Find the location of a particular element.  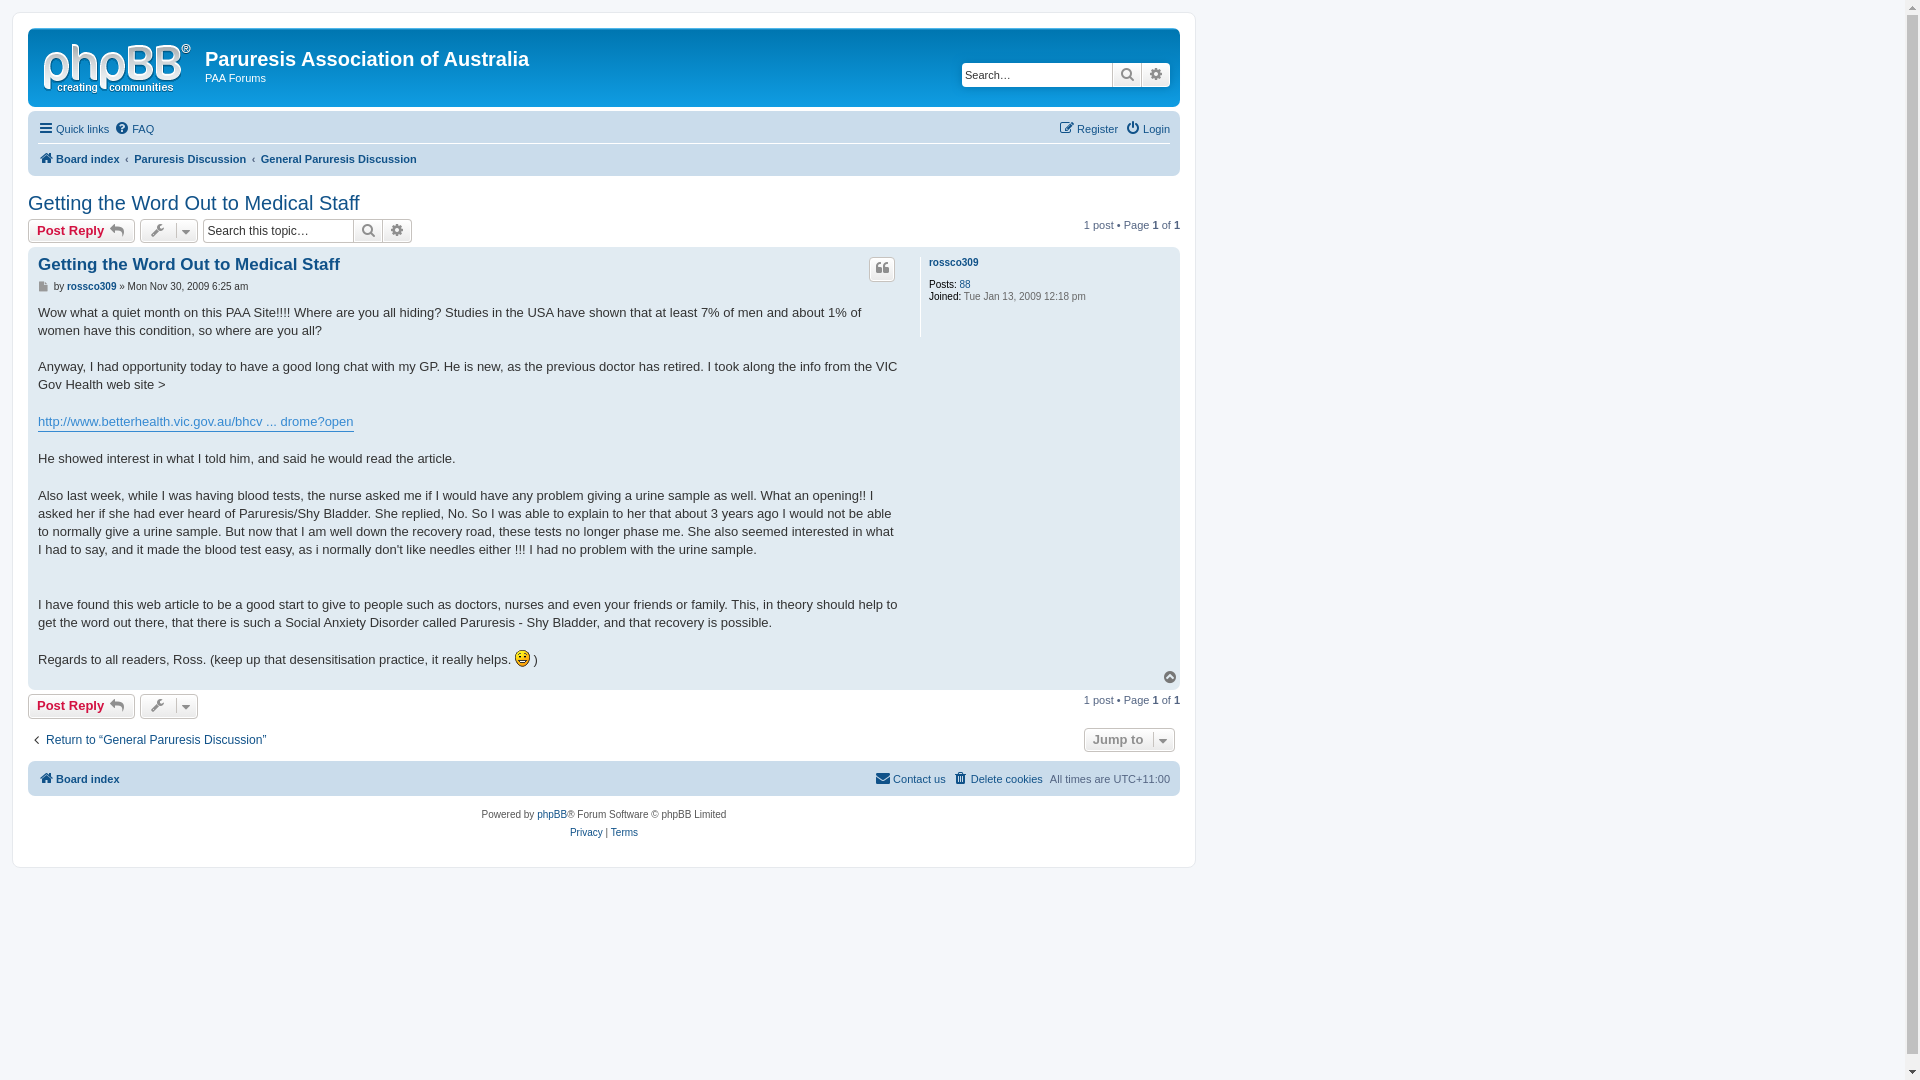

http://www.betterhealth.vic.gov.au/bhcv ... drome?open is located at coordinates (196, 422).